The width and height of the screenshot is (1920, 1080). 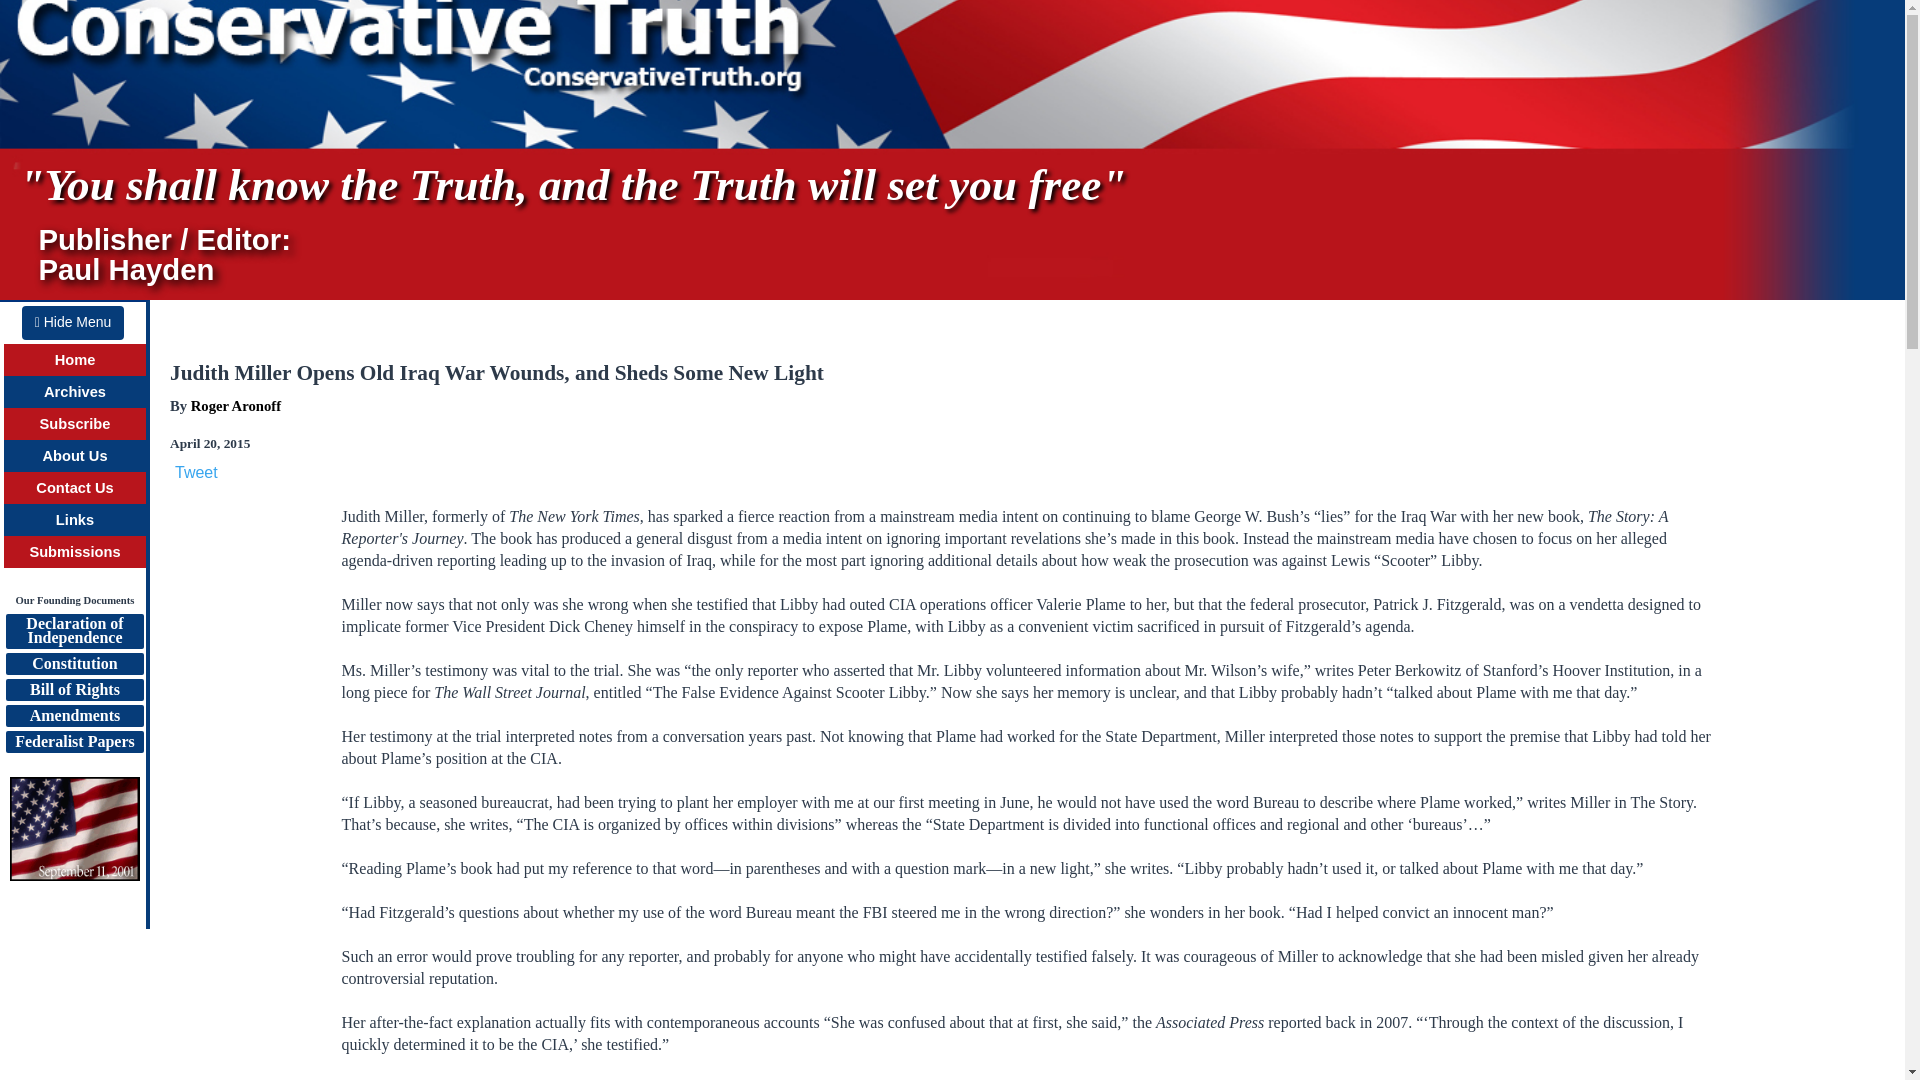 What do you see at coordinates (74, 742) in the screenshot?
I see `Federalist Papers` at bounding box center [74, 742].